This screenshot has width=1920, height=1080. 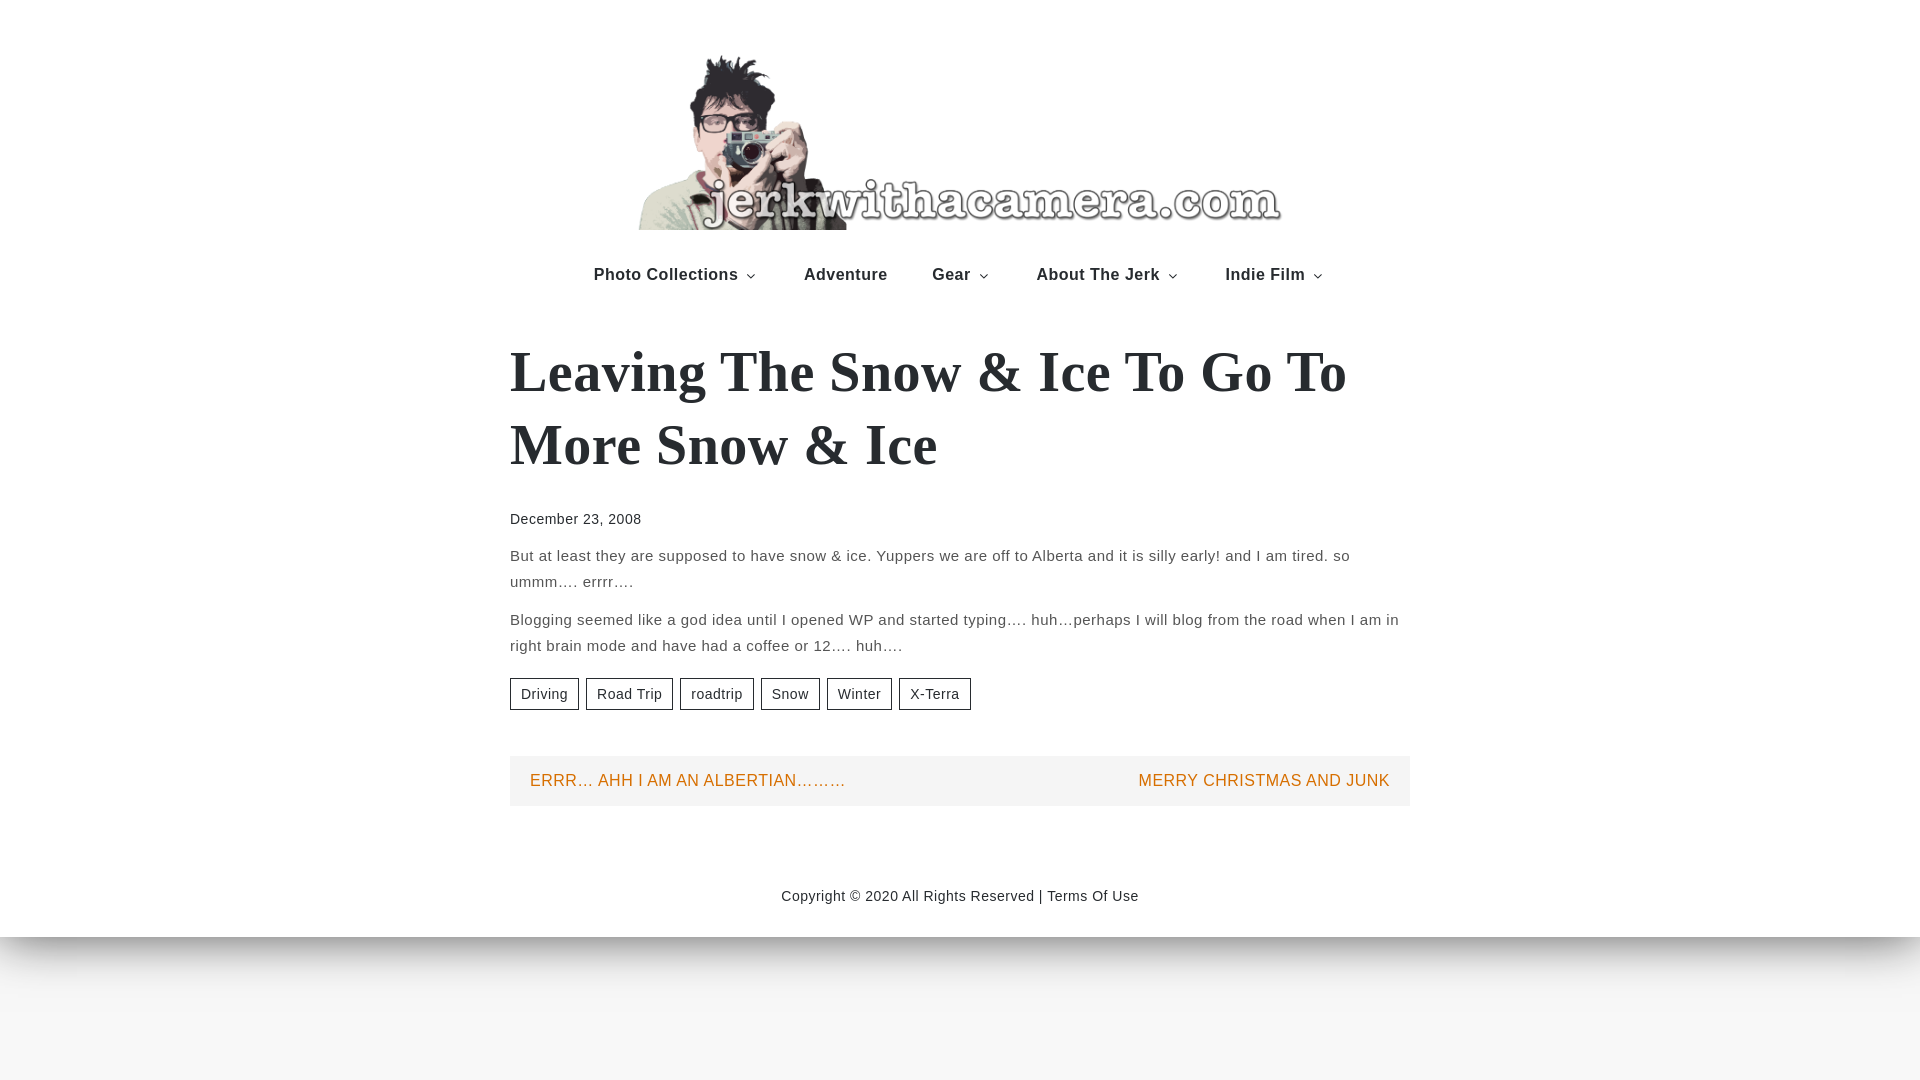 What do you see at coordinates (611, 249) in the screenshot?
I see `jerk with a camera` at bounding box center [611, 249].